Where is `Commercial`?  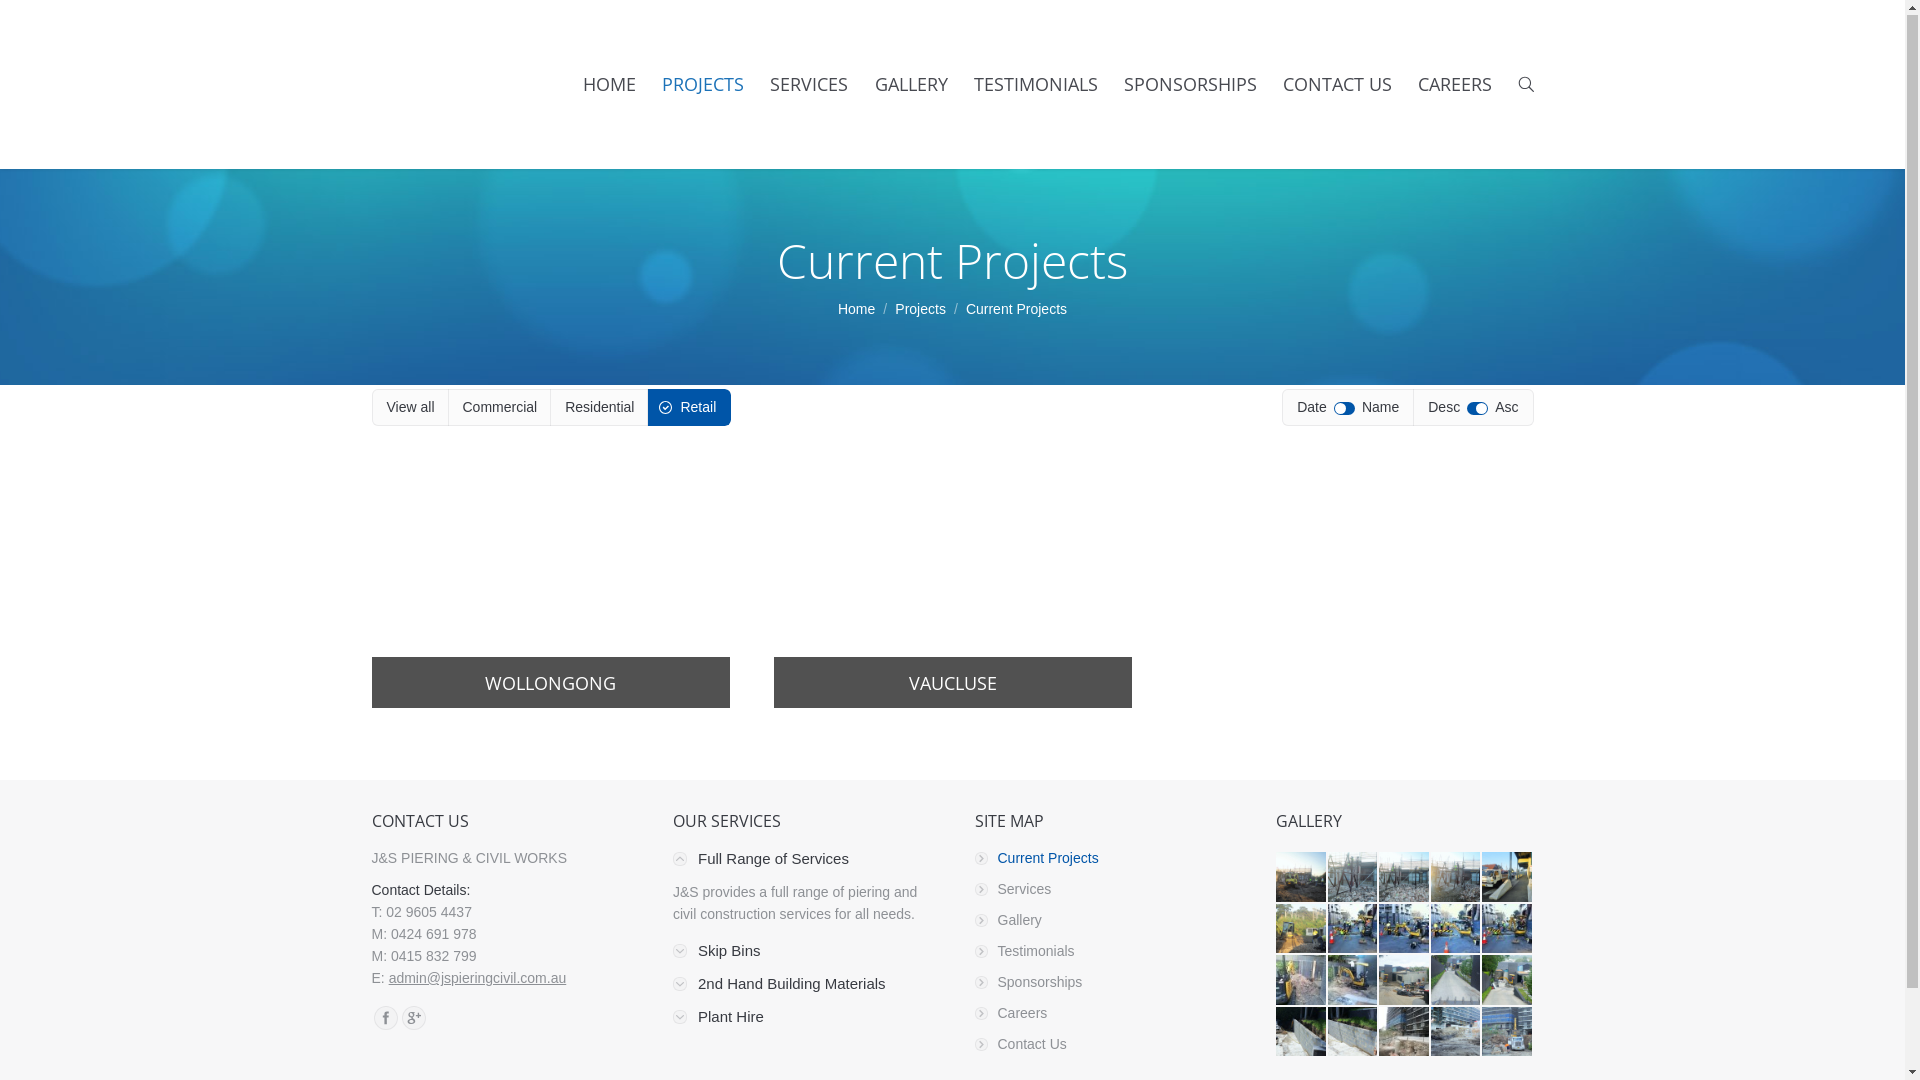 Commercial is located at coordinates (500, 408).